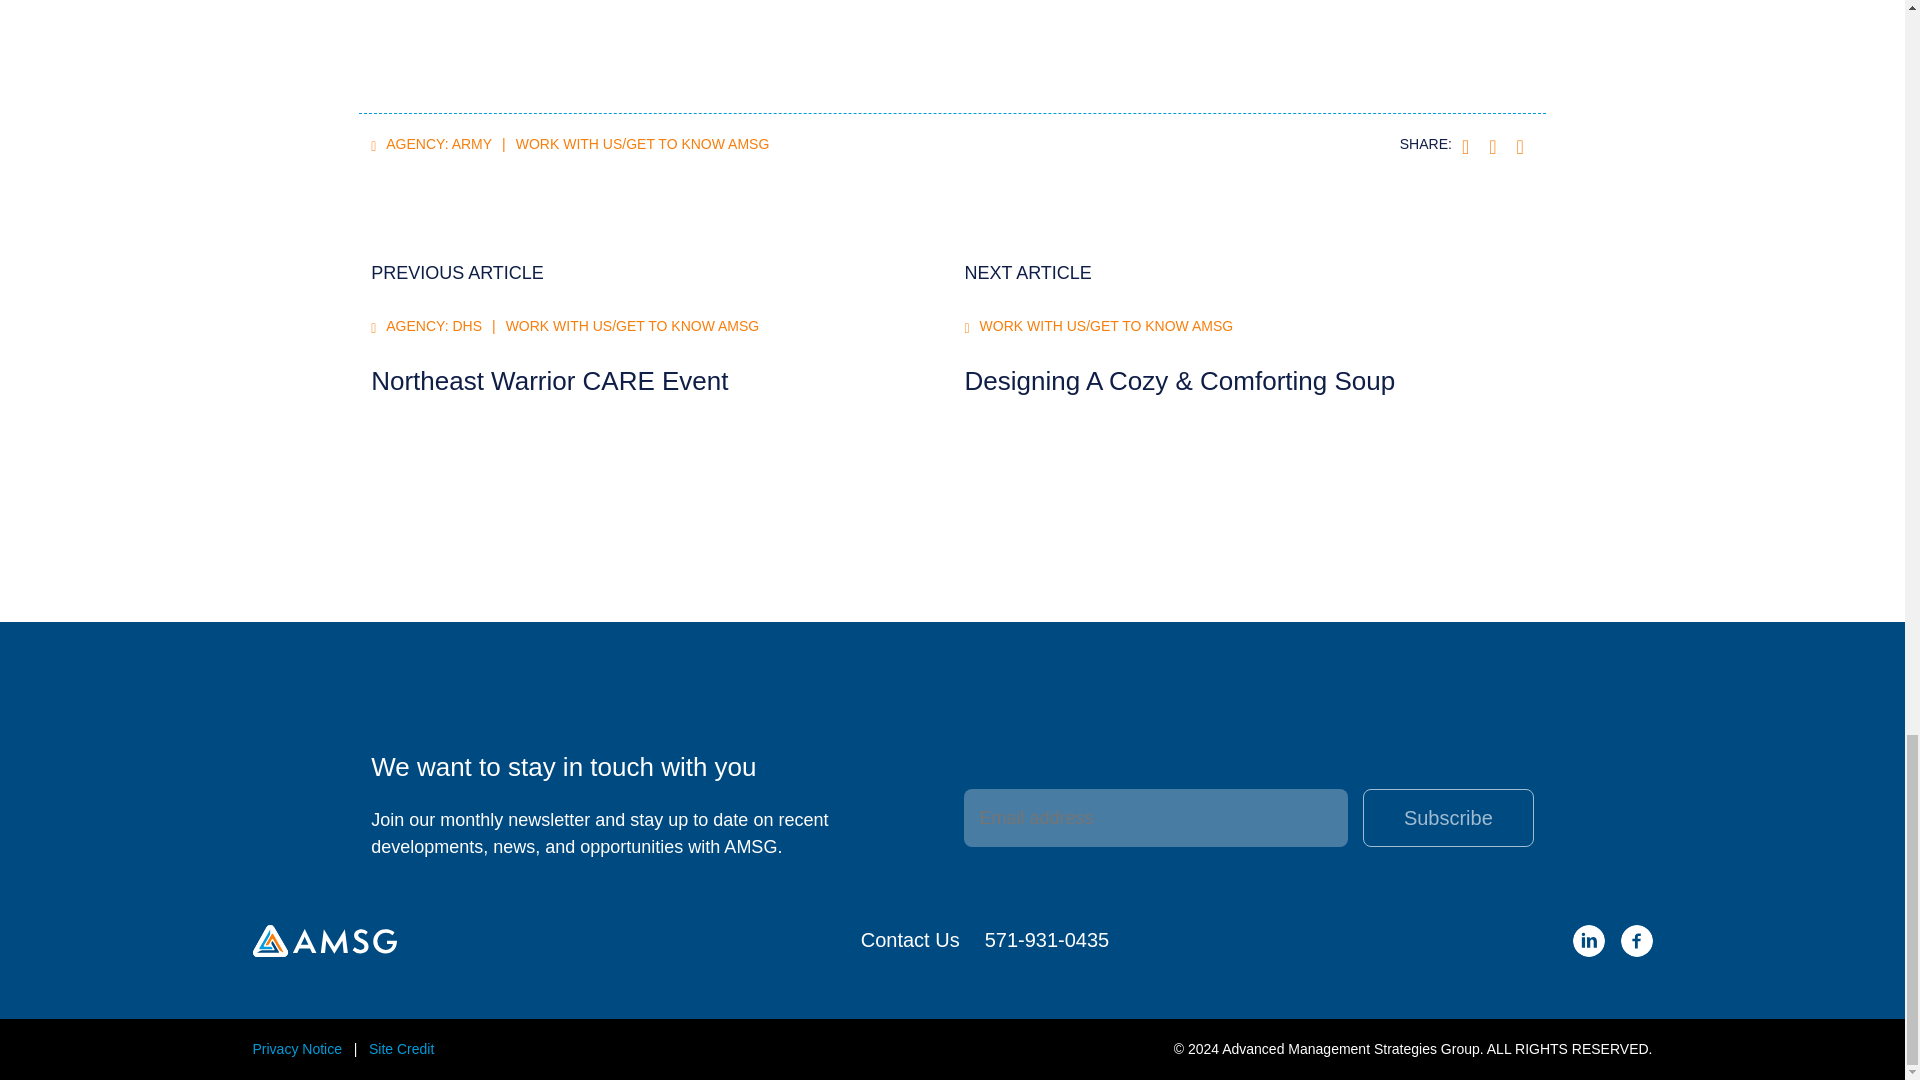 The width and height of the screenshot is (1920, 1080). Describe the element at coordinates (548, 381) in the screenshot. I see `View Post` at that location.